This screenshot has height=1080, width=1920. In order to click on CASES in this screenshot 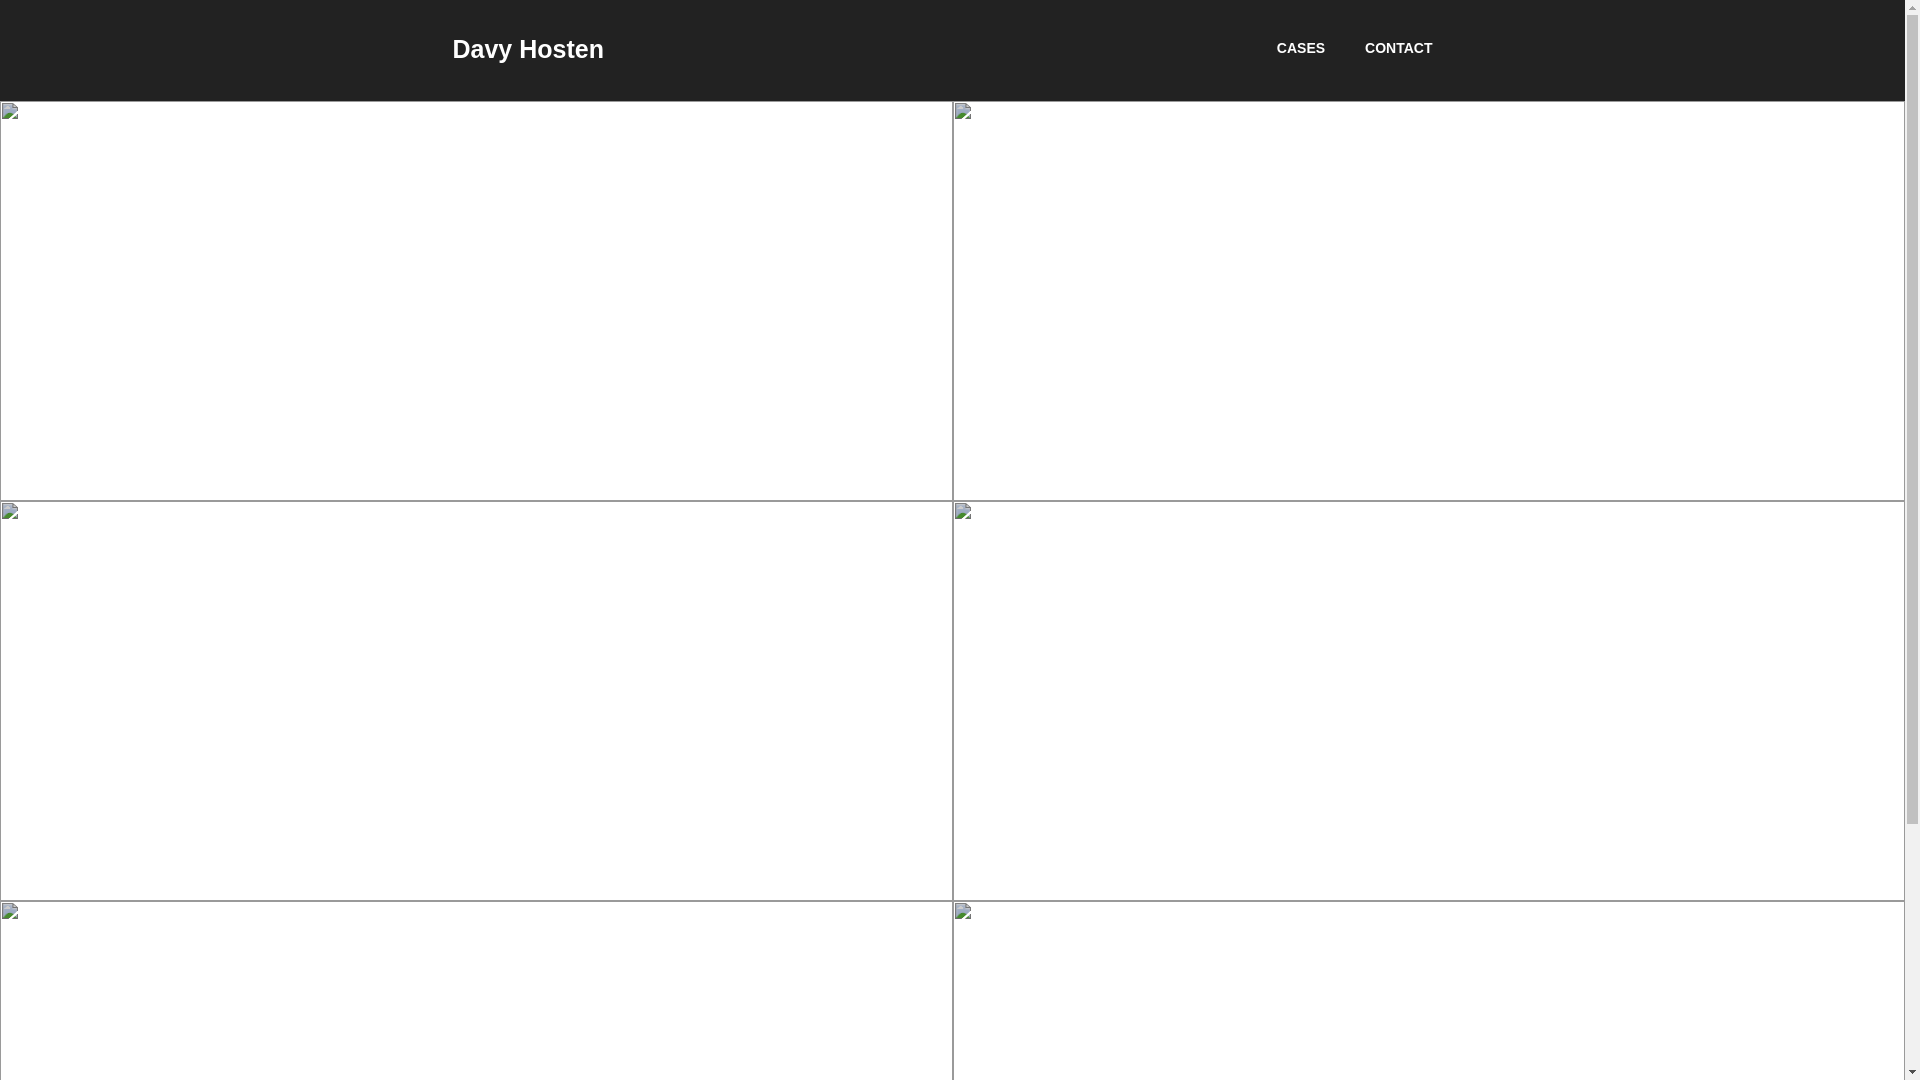, I will do `click(1301, 48)`.